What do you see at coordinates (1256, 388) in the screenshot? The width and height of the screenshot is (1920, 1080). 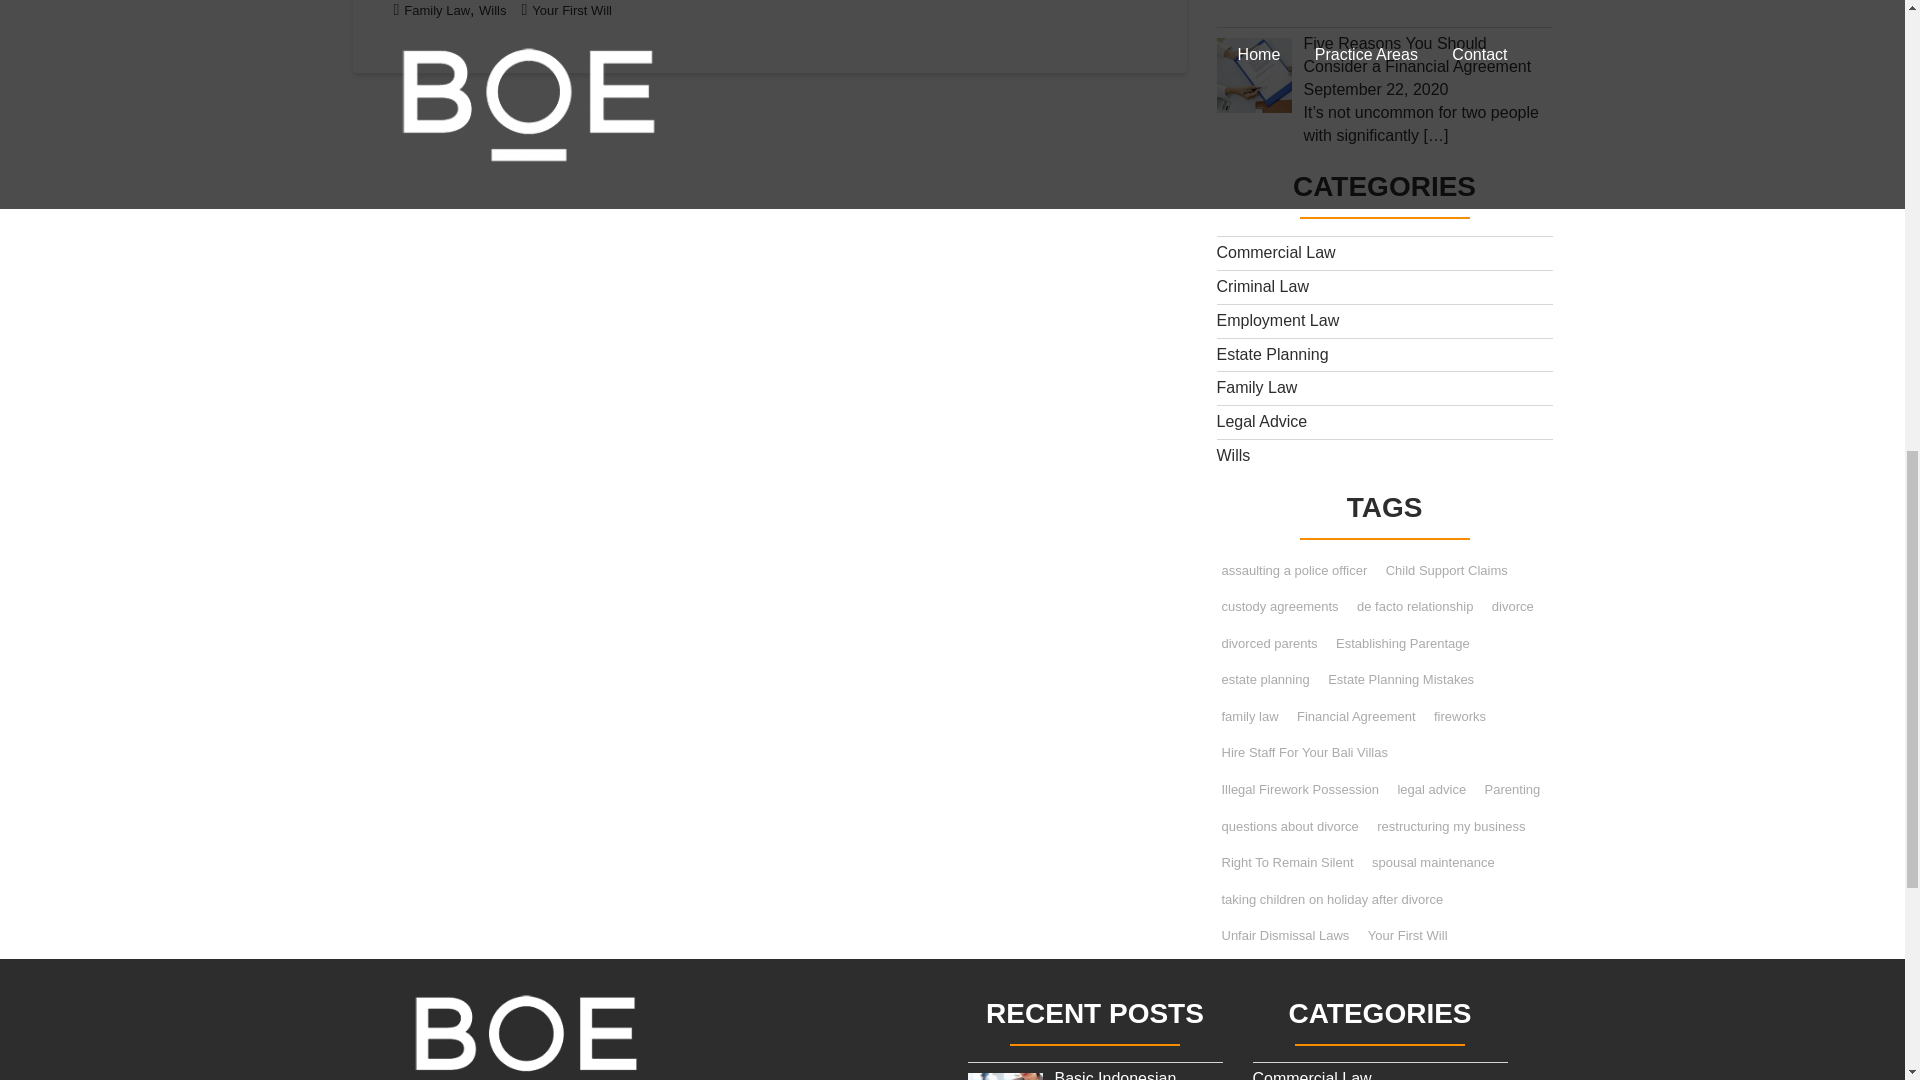 I see `Family Law` at bounding box center [1256, 388].